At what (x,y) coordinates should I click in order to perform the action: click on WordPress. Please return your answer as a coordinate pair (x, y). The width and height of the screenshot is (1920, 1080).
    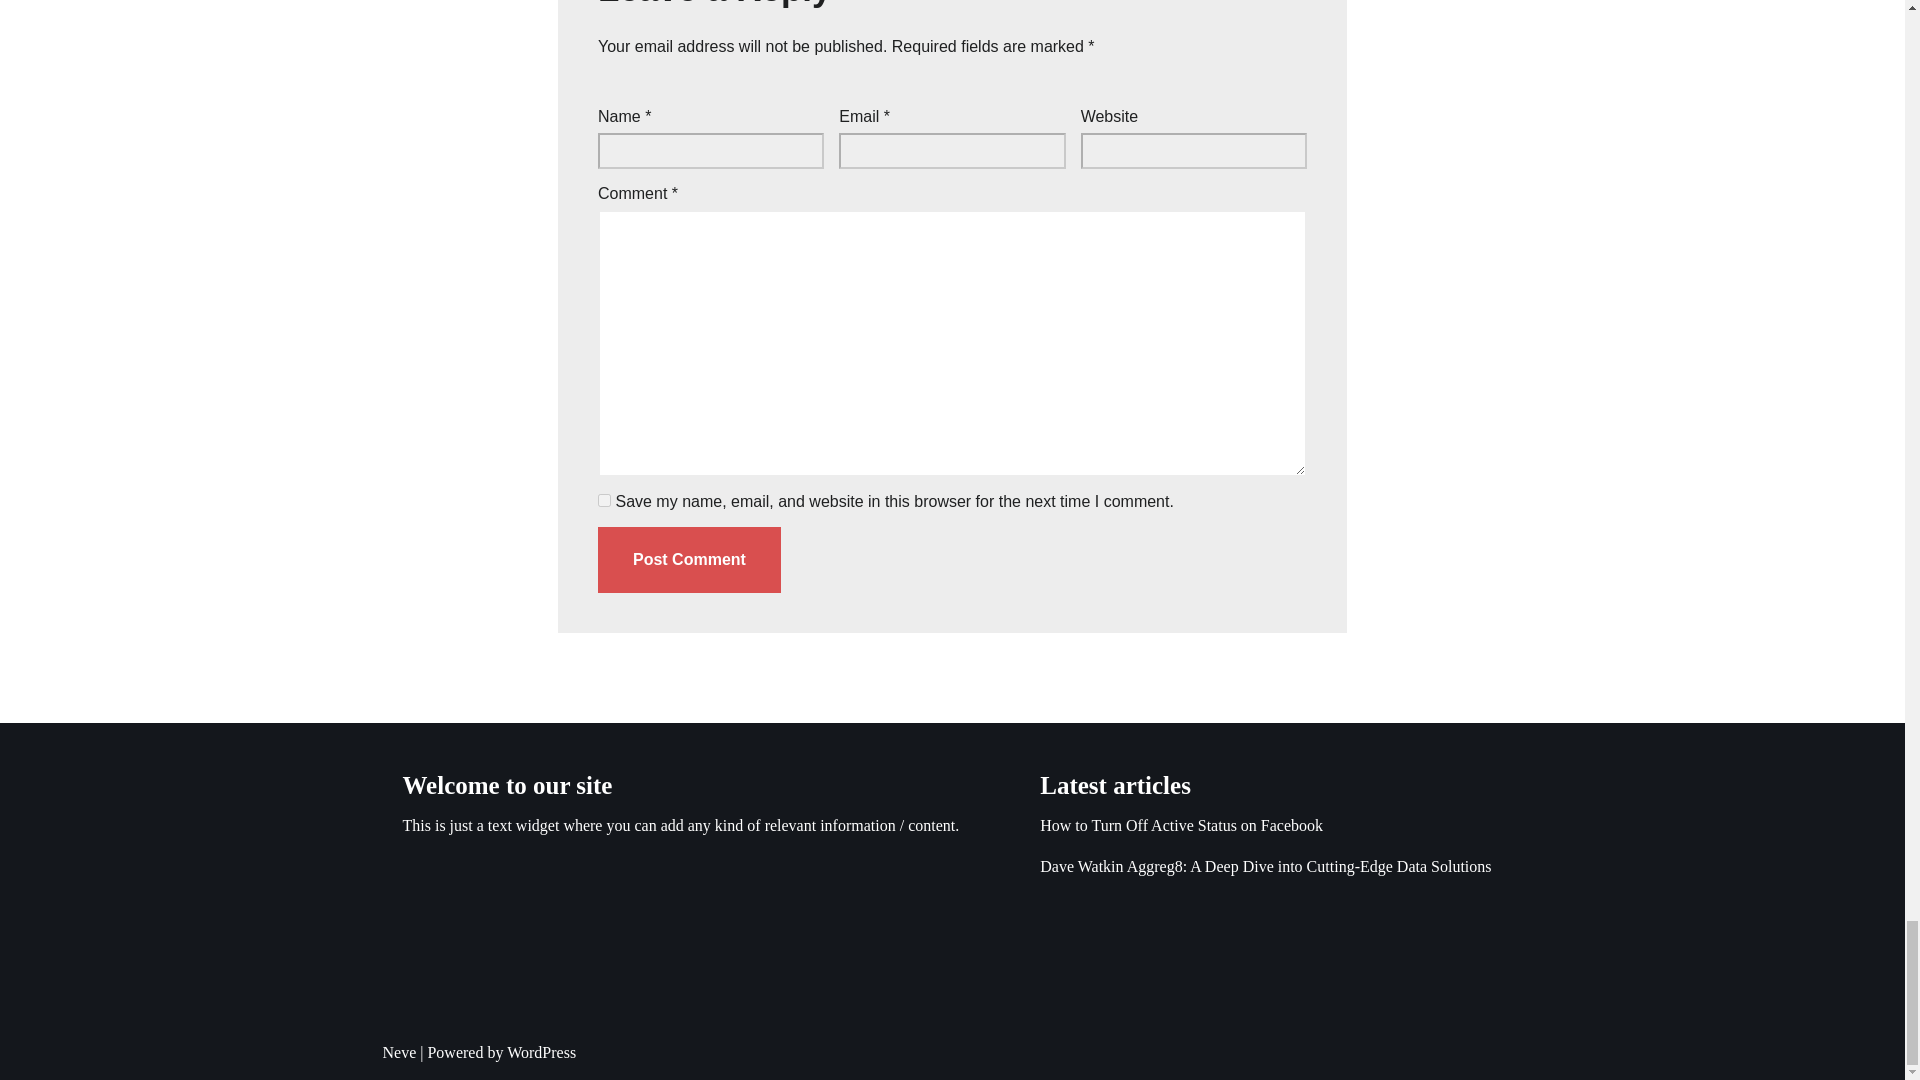
    Looking at the image, I should click on (541, 1052).